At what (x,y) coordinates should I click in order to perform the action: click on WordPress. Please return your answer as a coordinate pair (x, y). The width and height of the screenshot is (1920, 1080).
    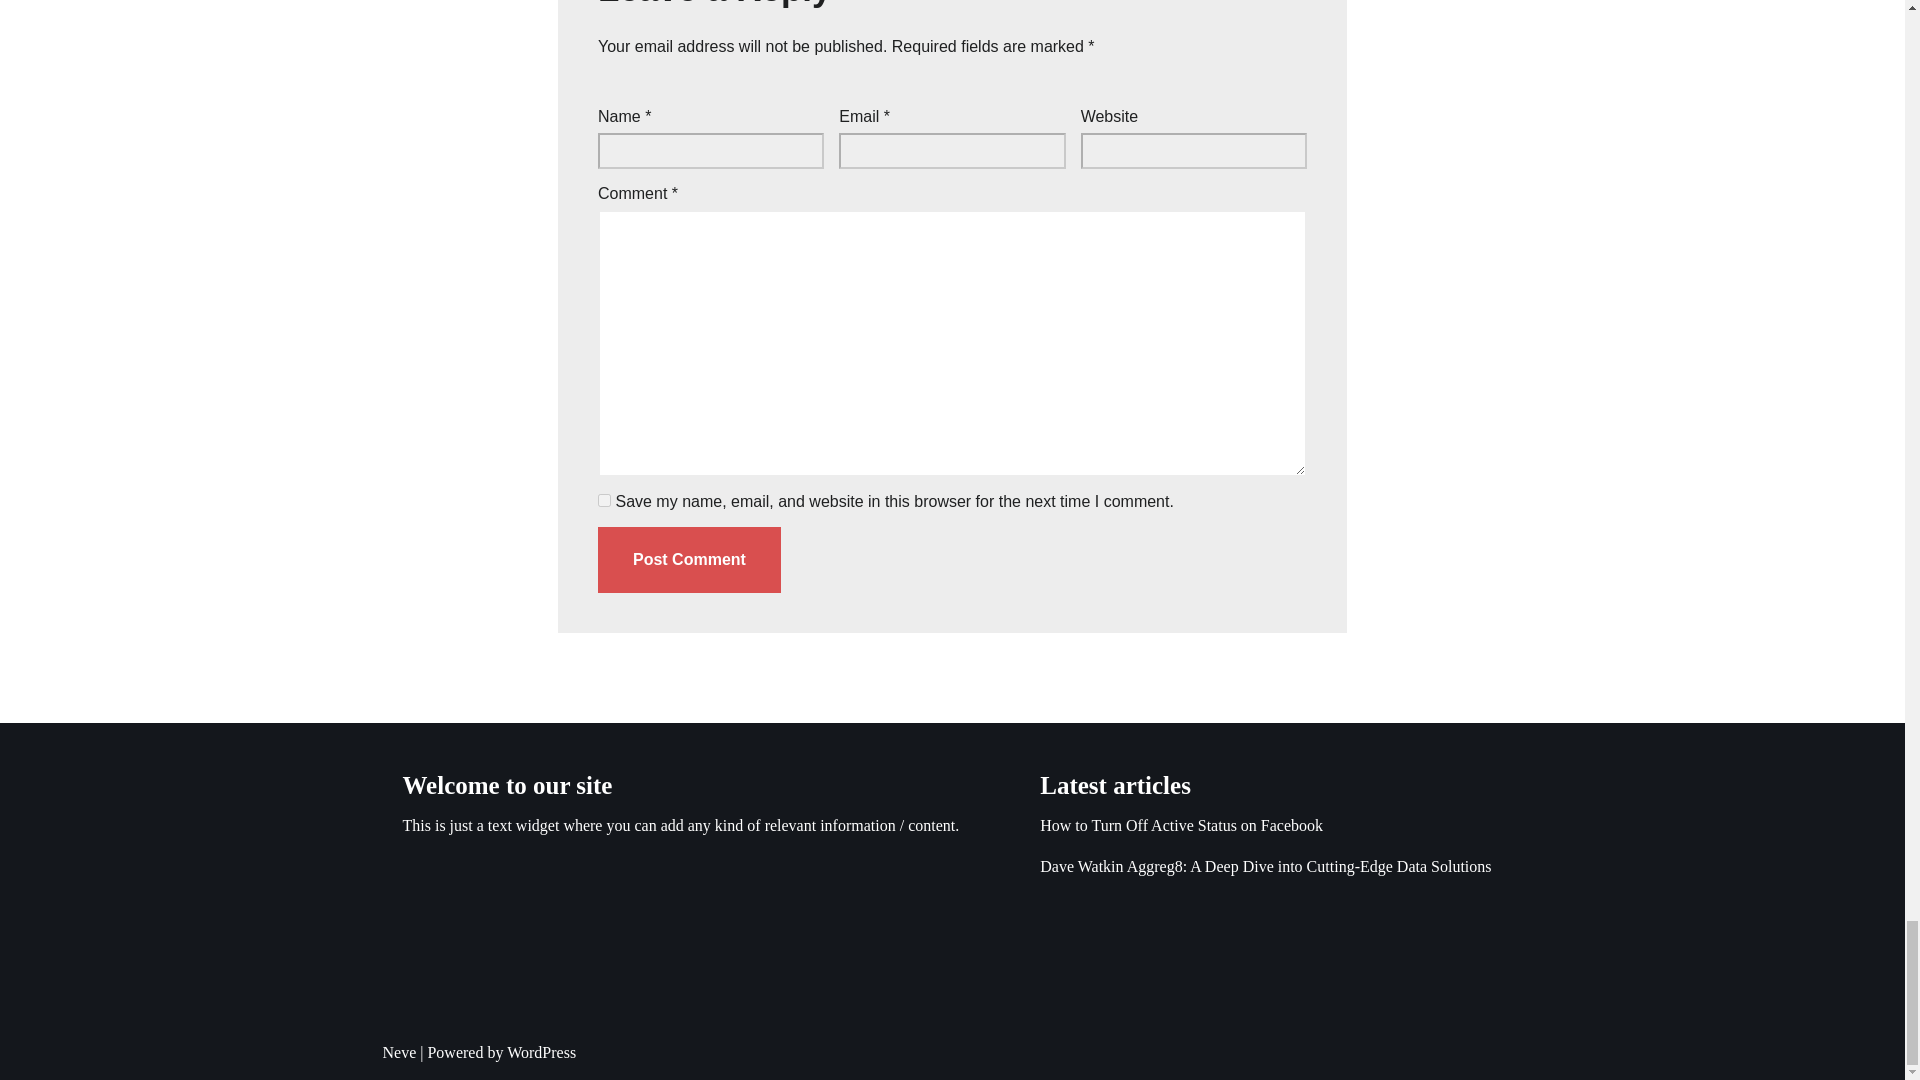
    Looking at the image, I should click on (541, 1052).